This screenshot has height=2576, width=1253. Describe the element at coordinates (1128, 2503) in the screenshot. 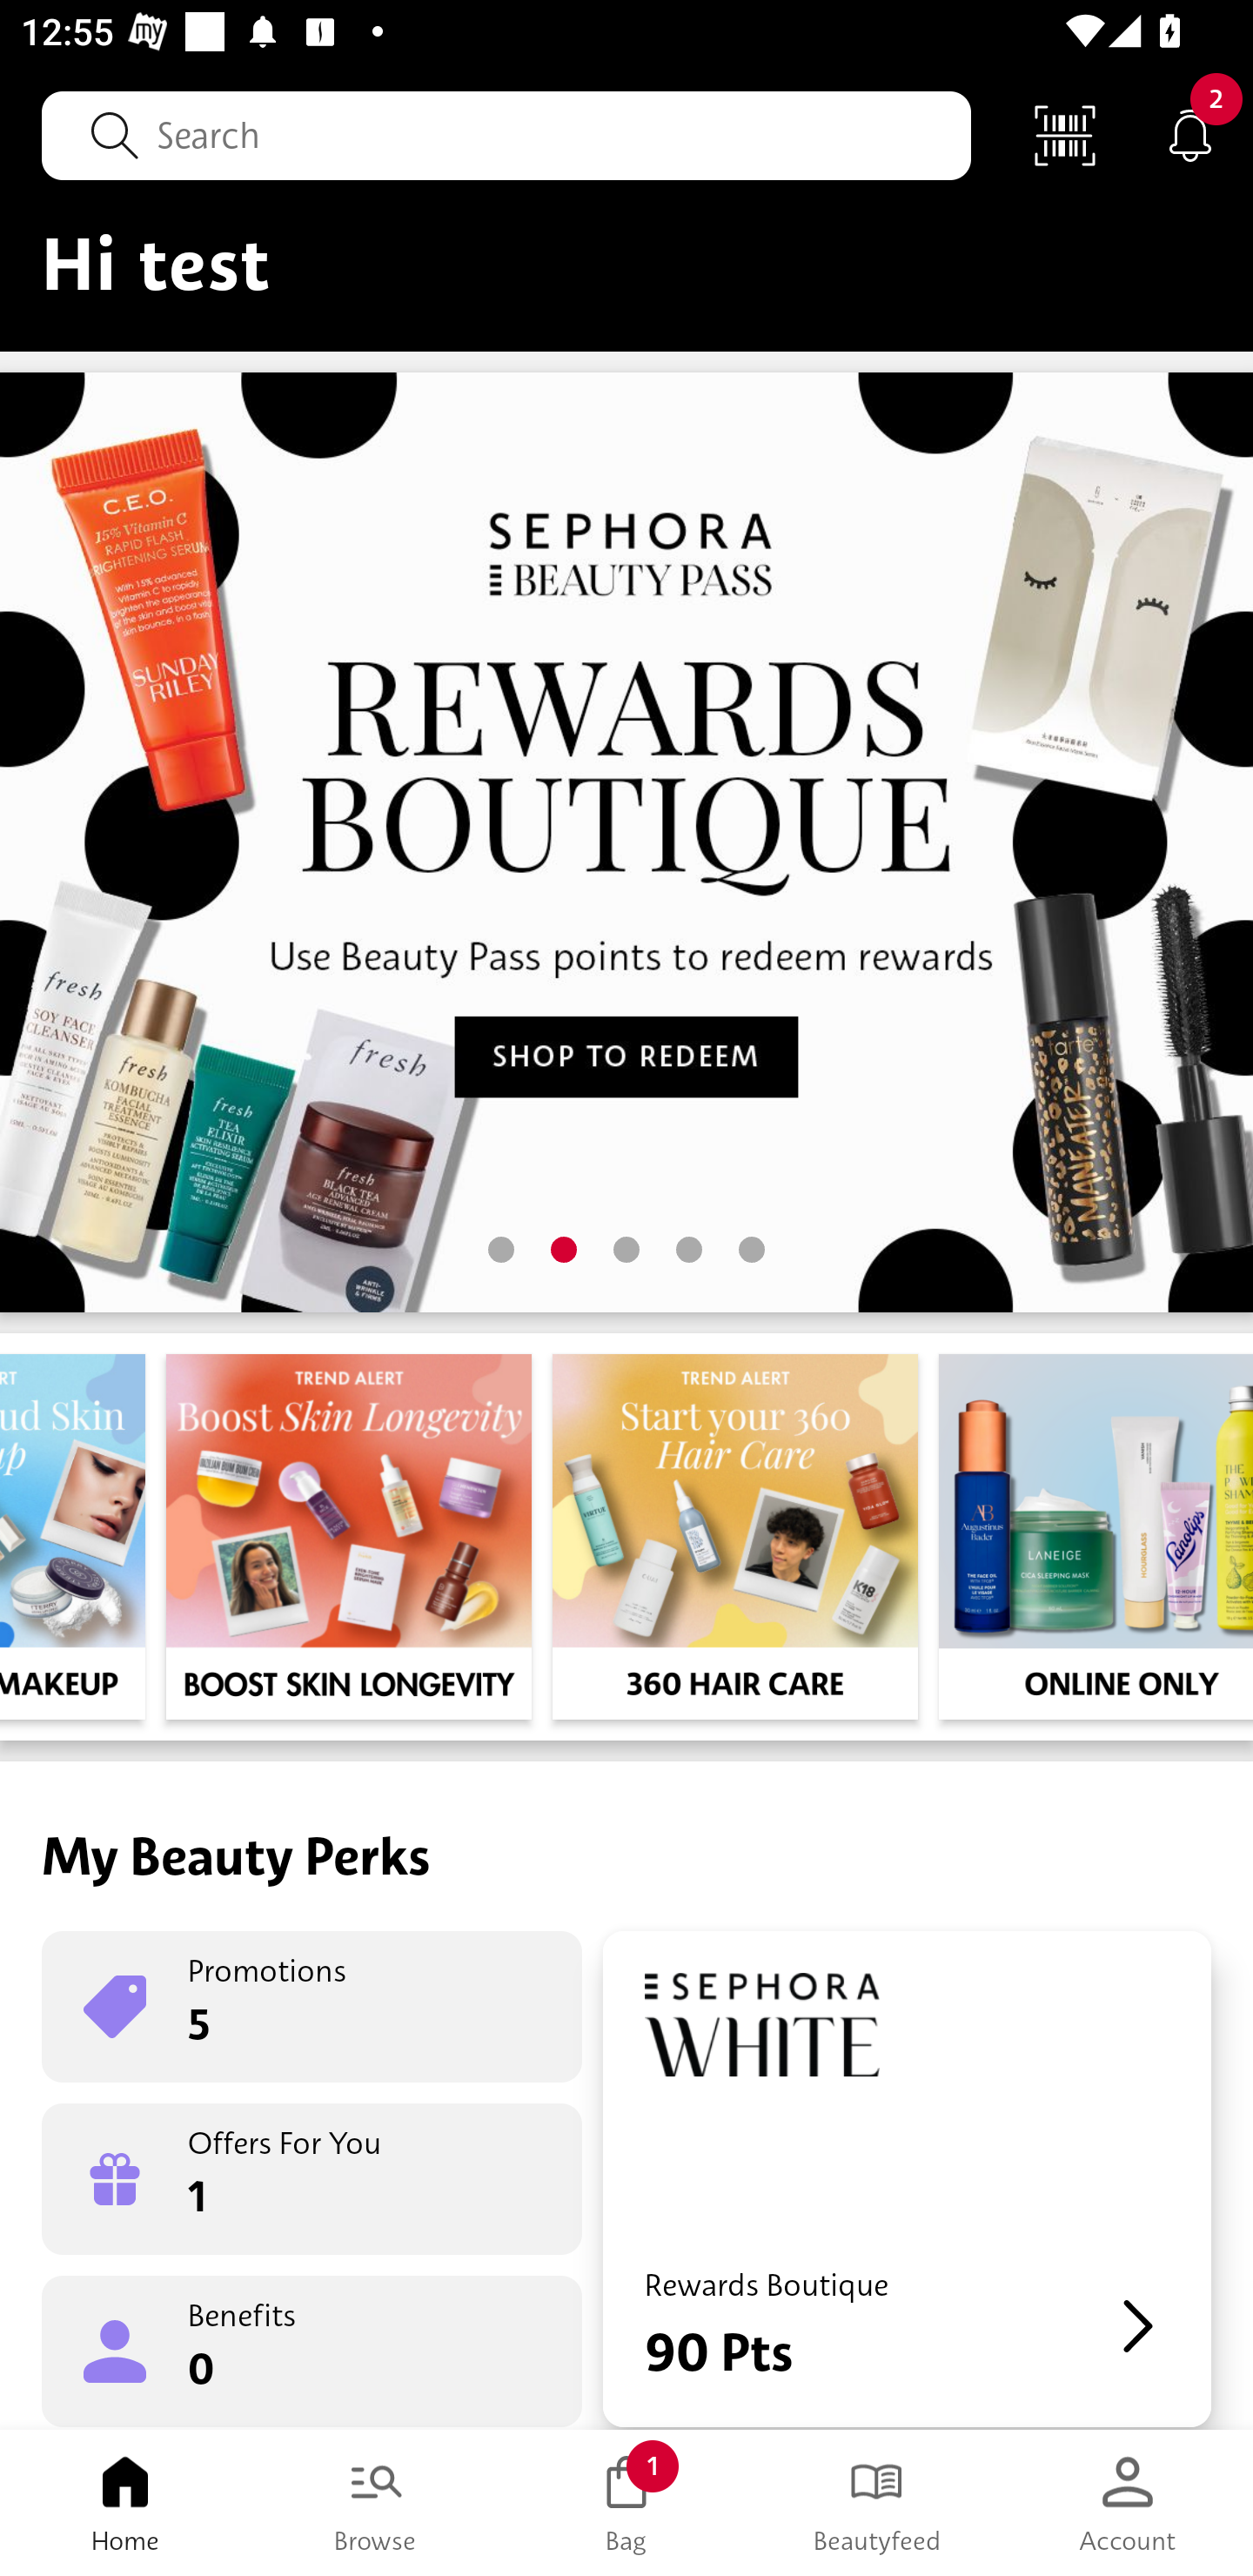

I see `Account` at that location.